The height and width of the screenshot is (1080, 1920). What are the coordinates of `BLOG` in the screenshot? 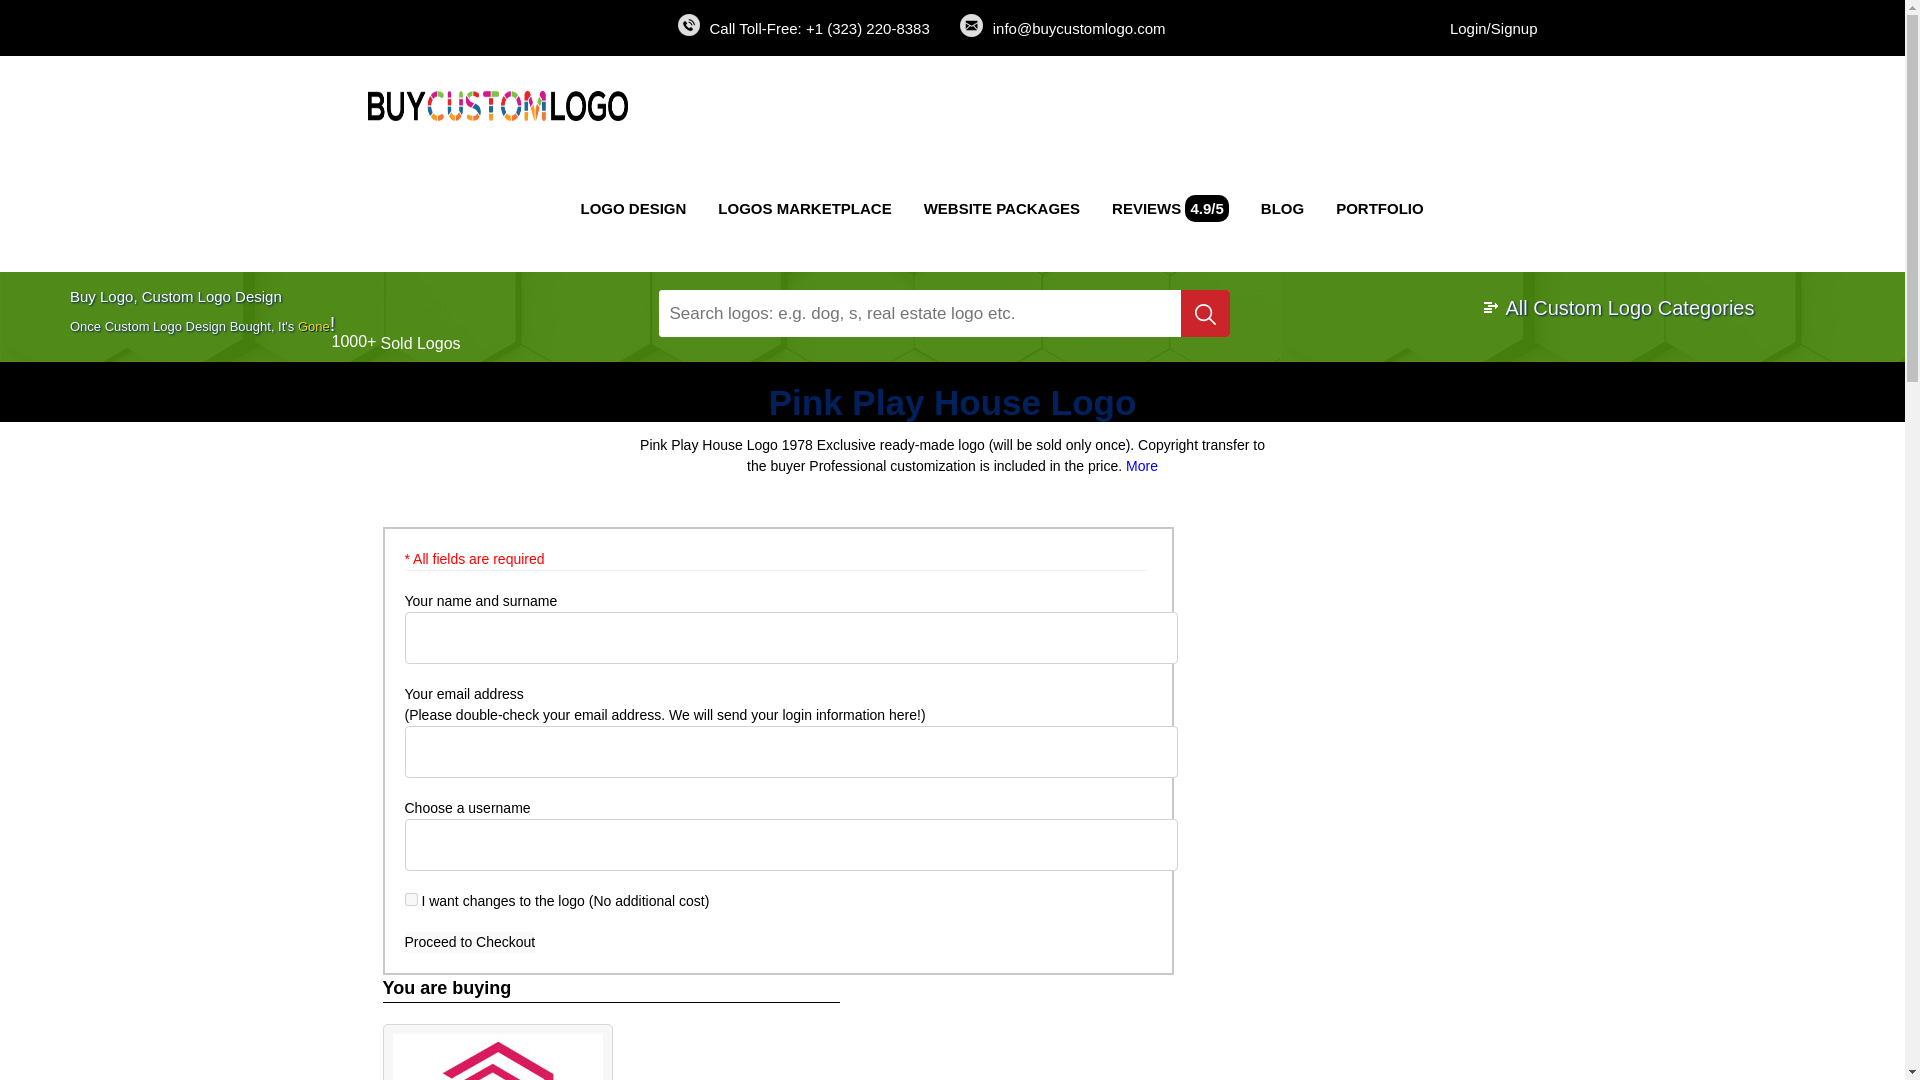 It's located at (1282, 208).